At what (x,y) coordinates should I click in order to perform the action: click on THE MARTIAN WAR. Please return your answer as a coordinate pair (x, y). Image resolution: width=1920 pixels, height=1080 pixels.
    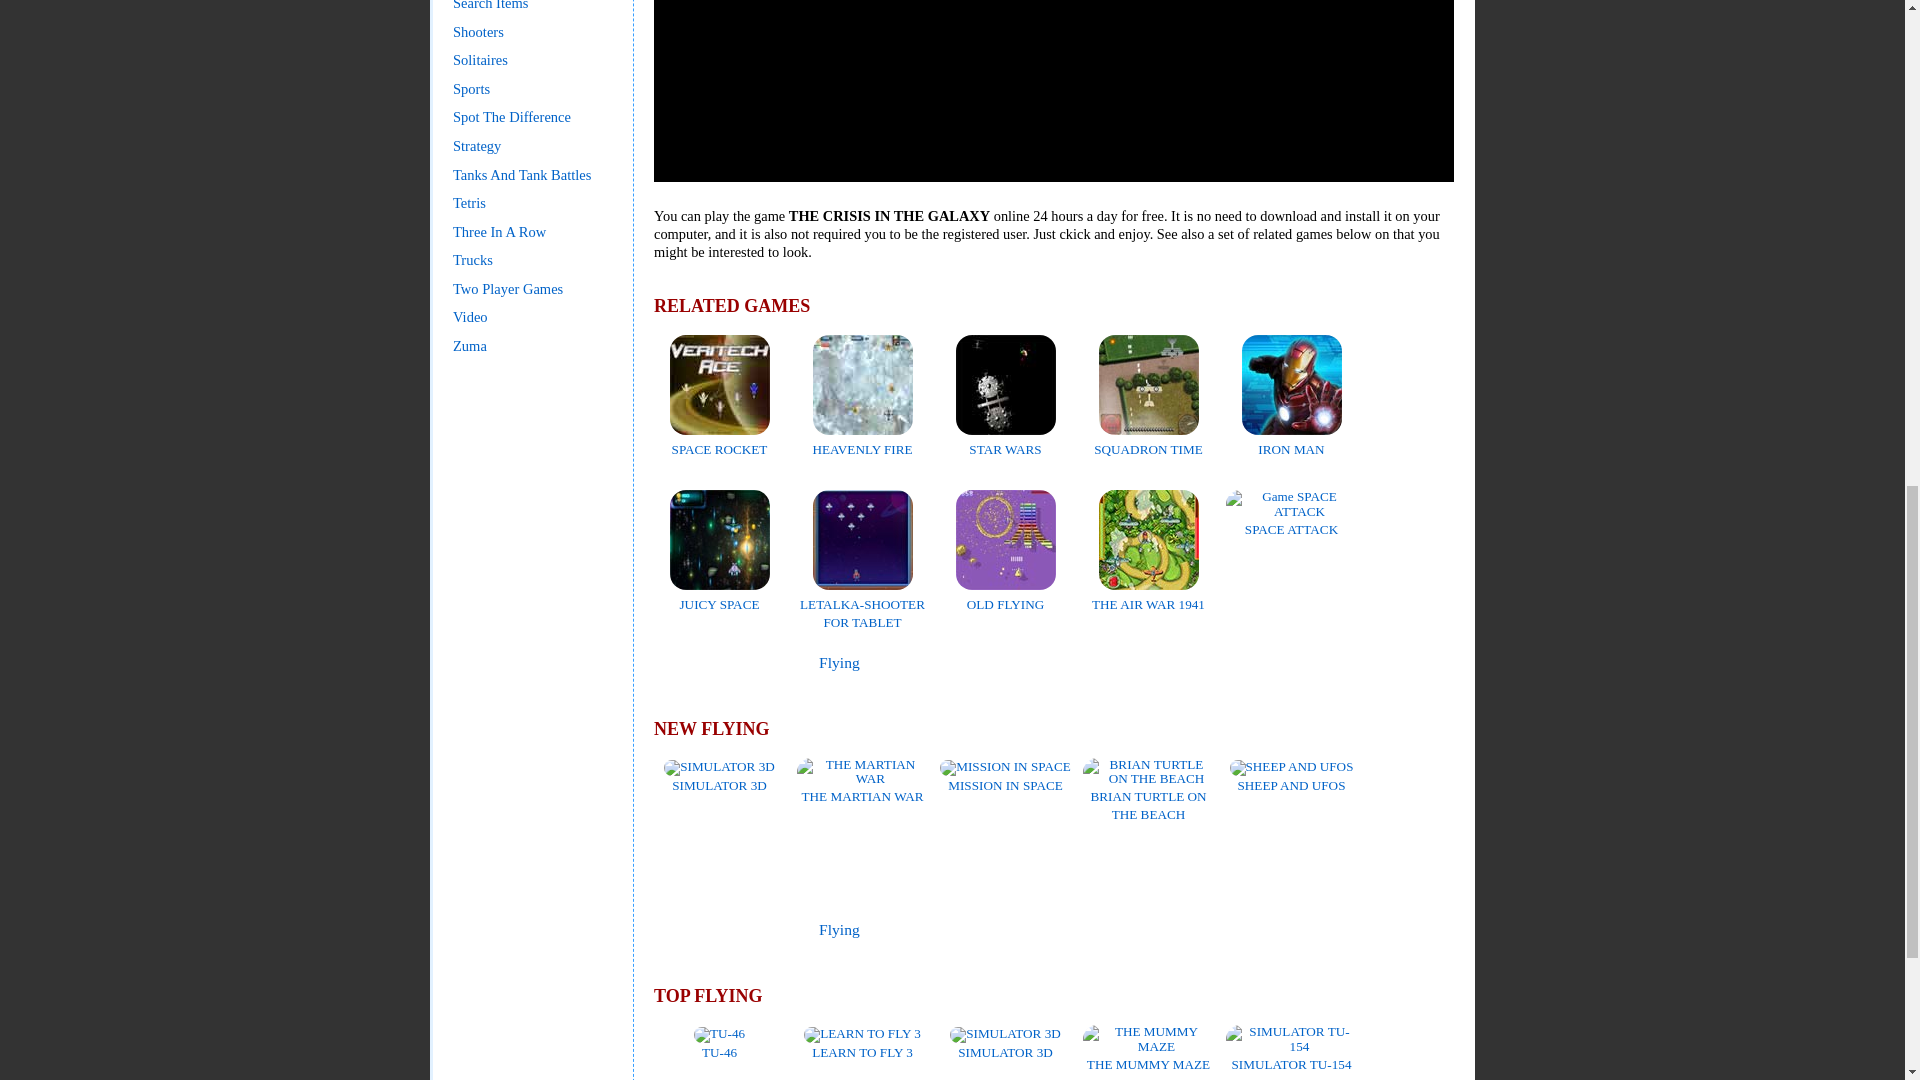
    Looking at the image, I should click on (862, 787).